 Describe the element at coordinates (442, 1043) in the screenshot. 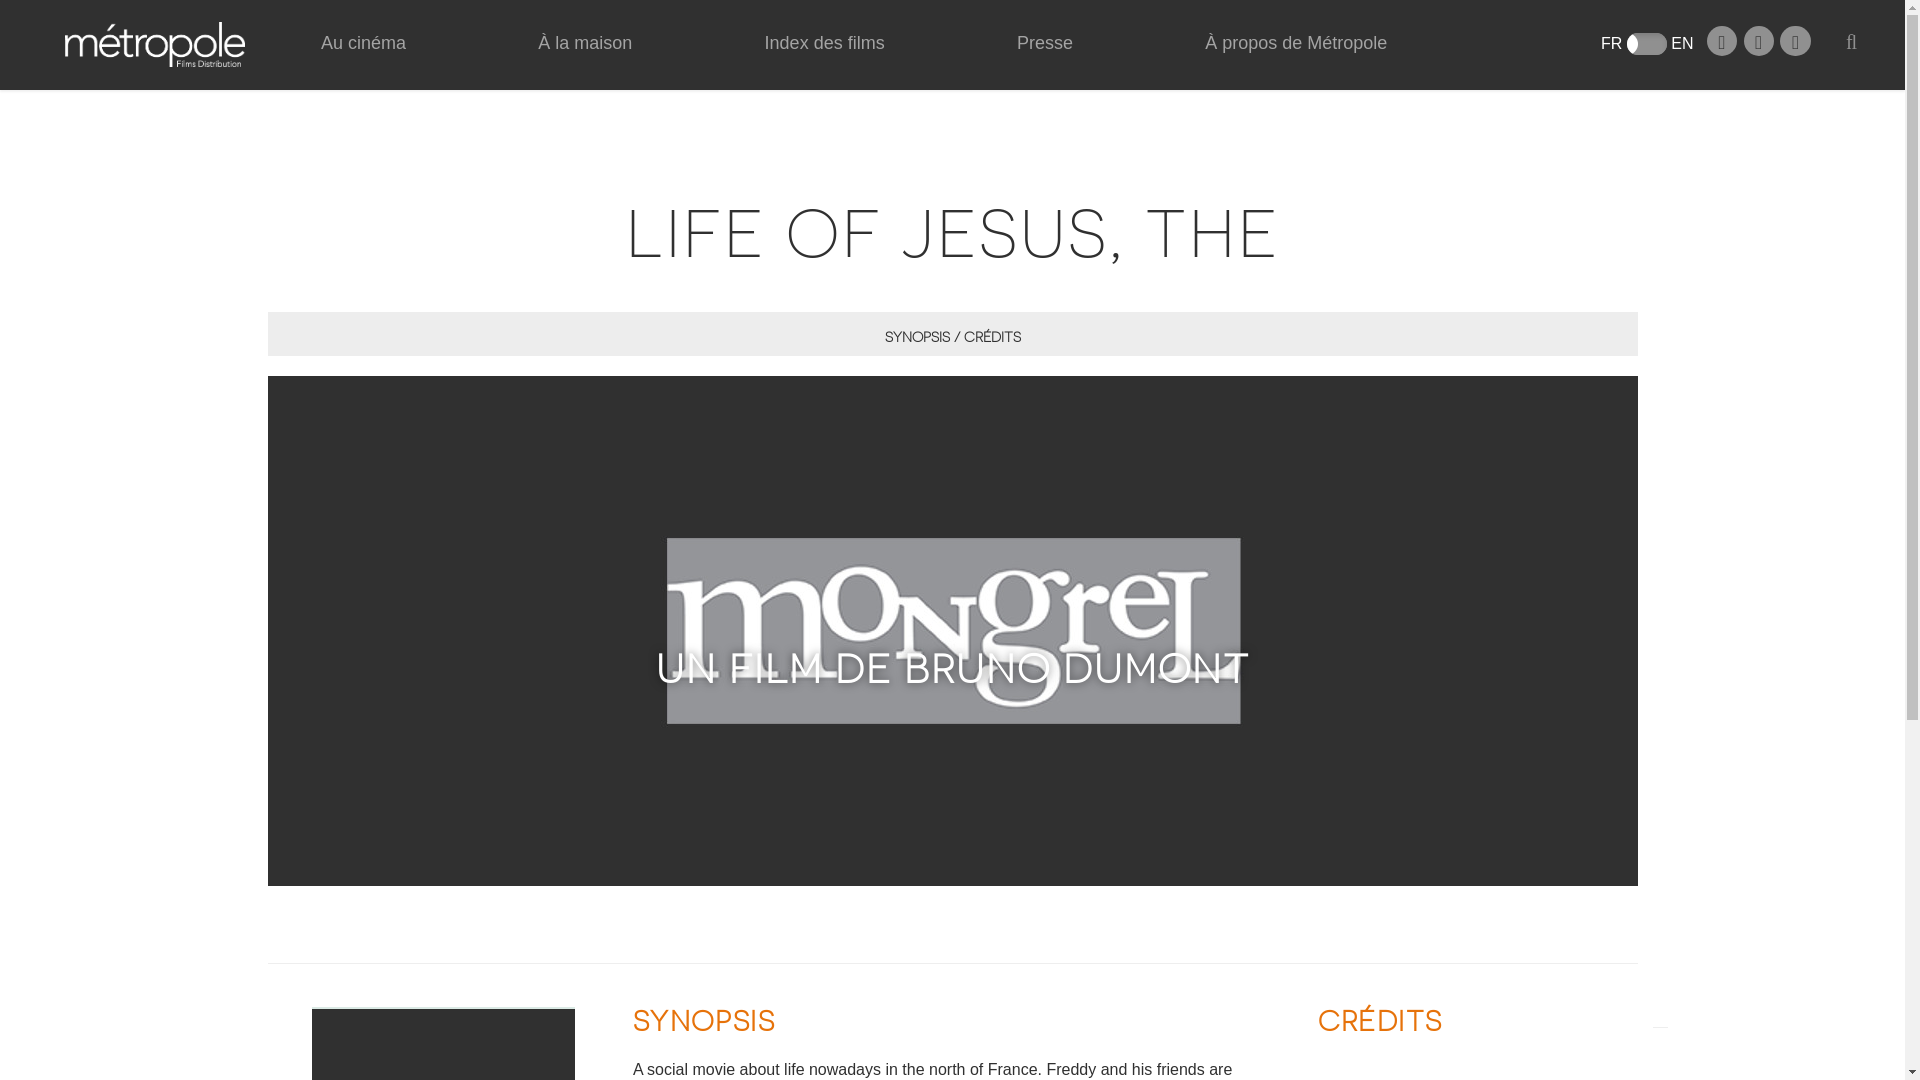

I see `Life of Jesus, The` at that location.